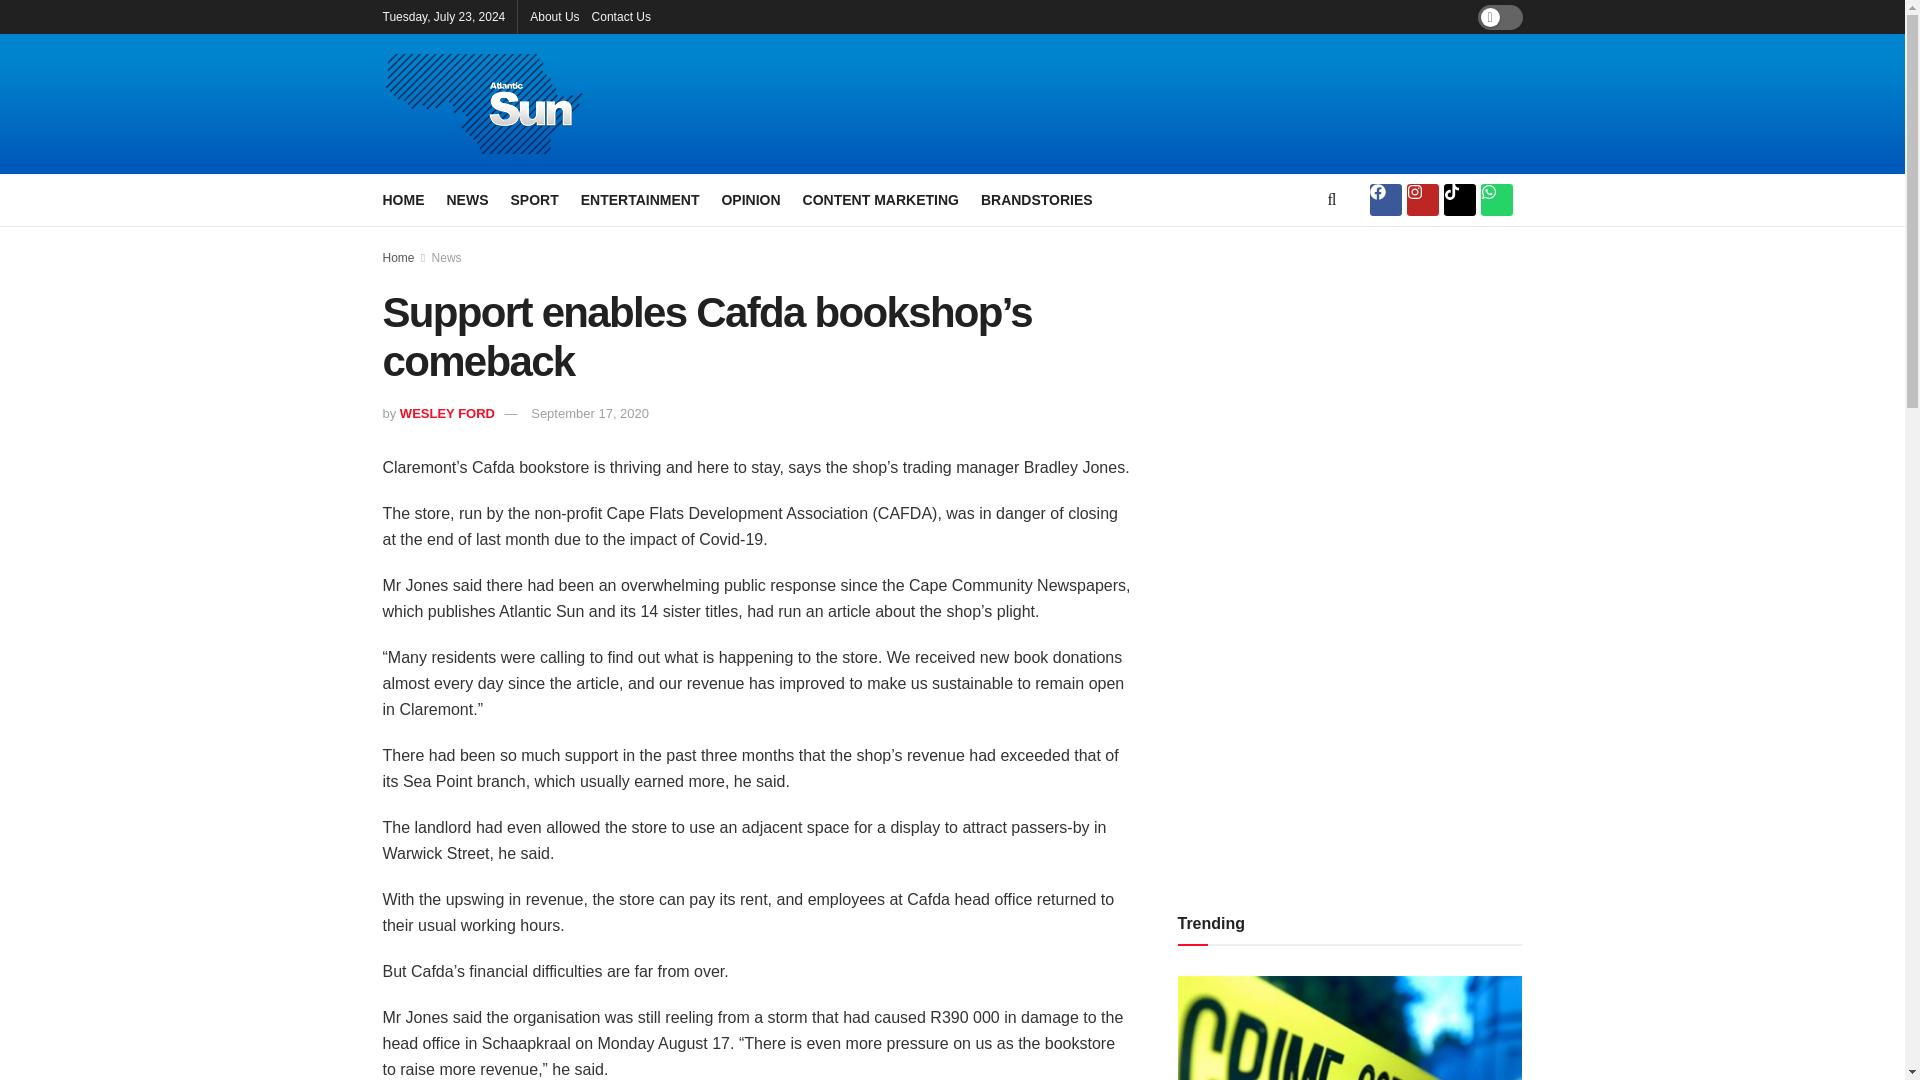 The width and height of the screenshot is (1920, 1080). What do you see at coordinates (620, 16) in the screenshot?
I see `Contact Us` at bounding box center [620, 16].